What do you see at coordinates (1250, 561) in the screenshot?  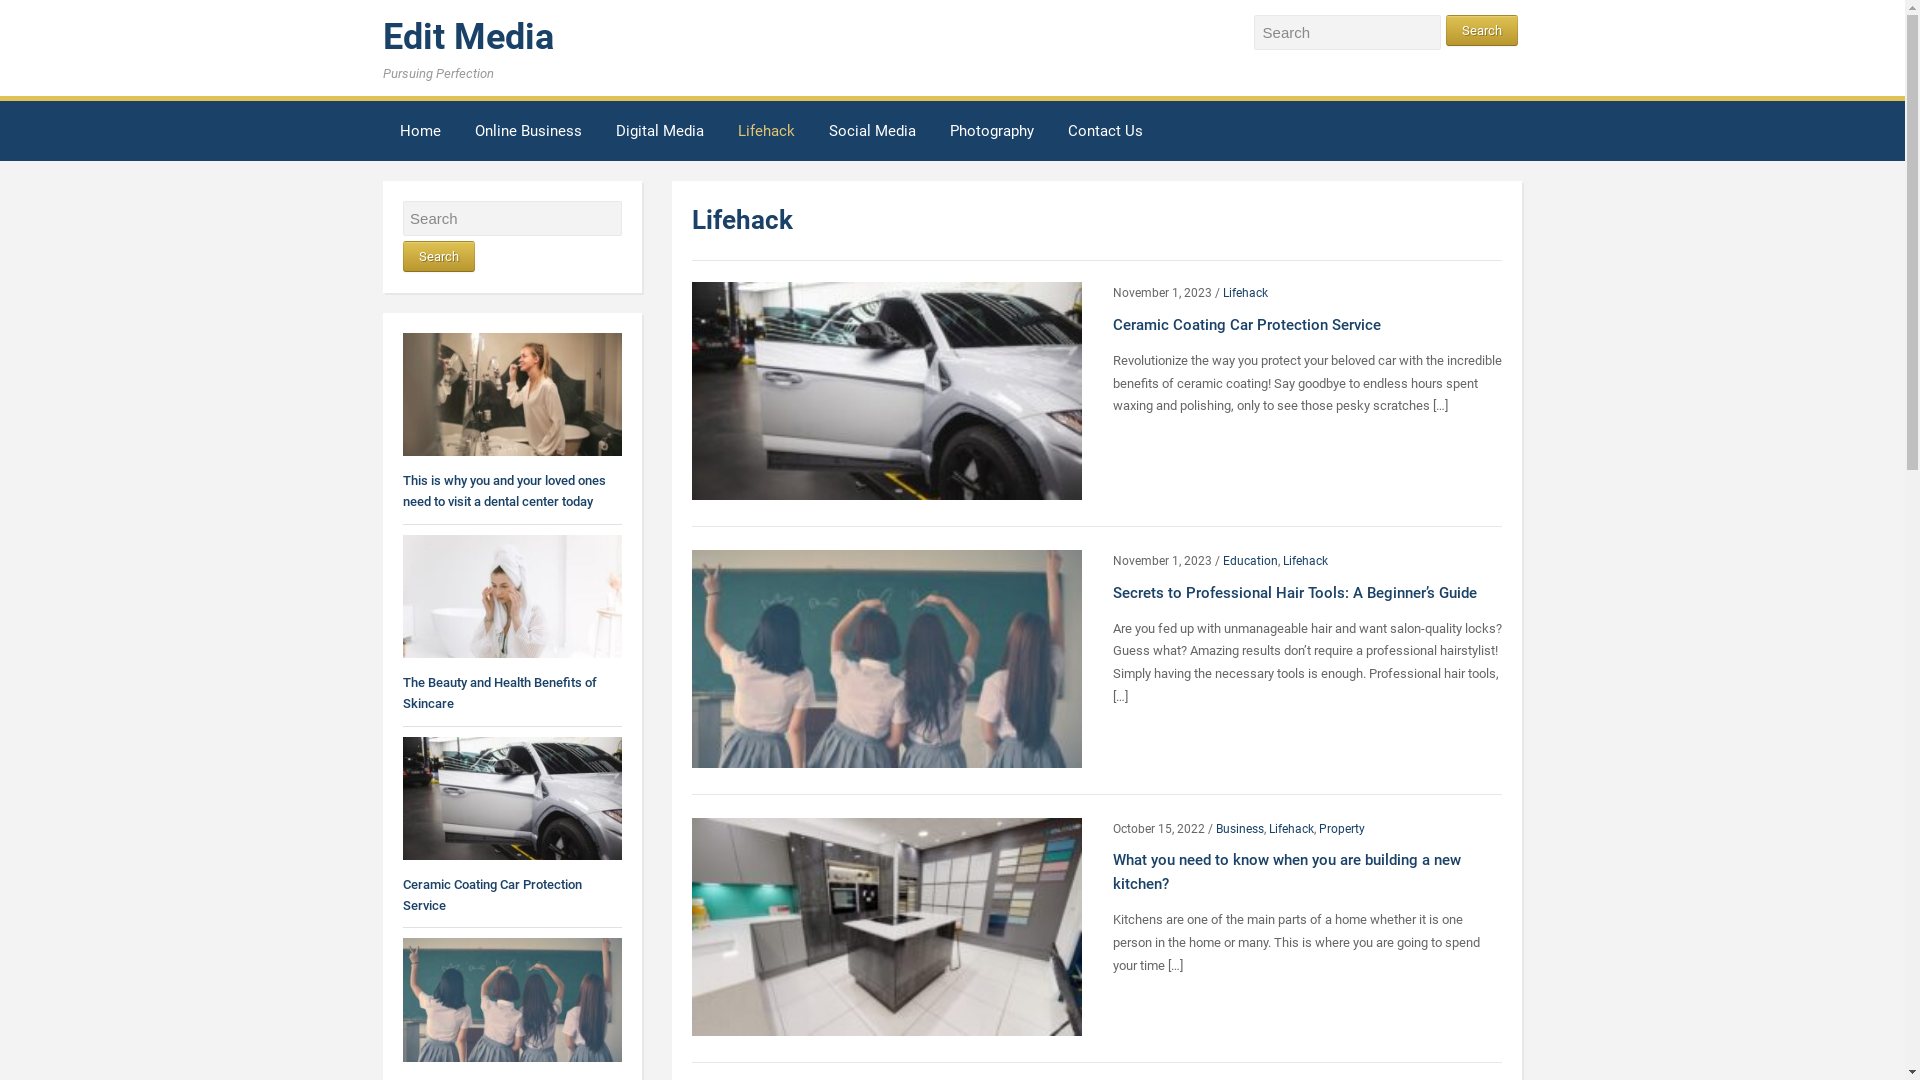 I see `Education` at bounding box center [1250, 561].